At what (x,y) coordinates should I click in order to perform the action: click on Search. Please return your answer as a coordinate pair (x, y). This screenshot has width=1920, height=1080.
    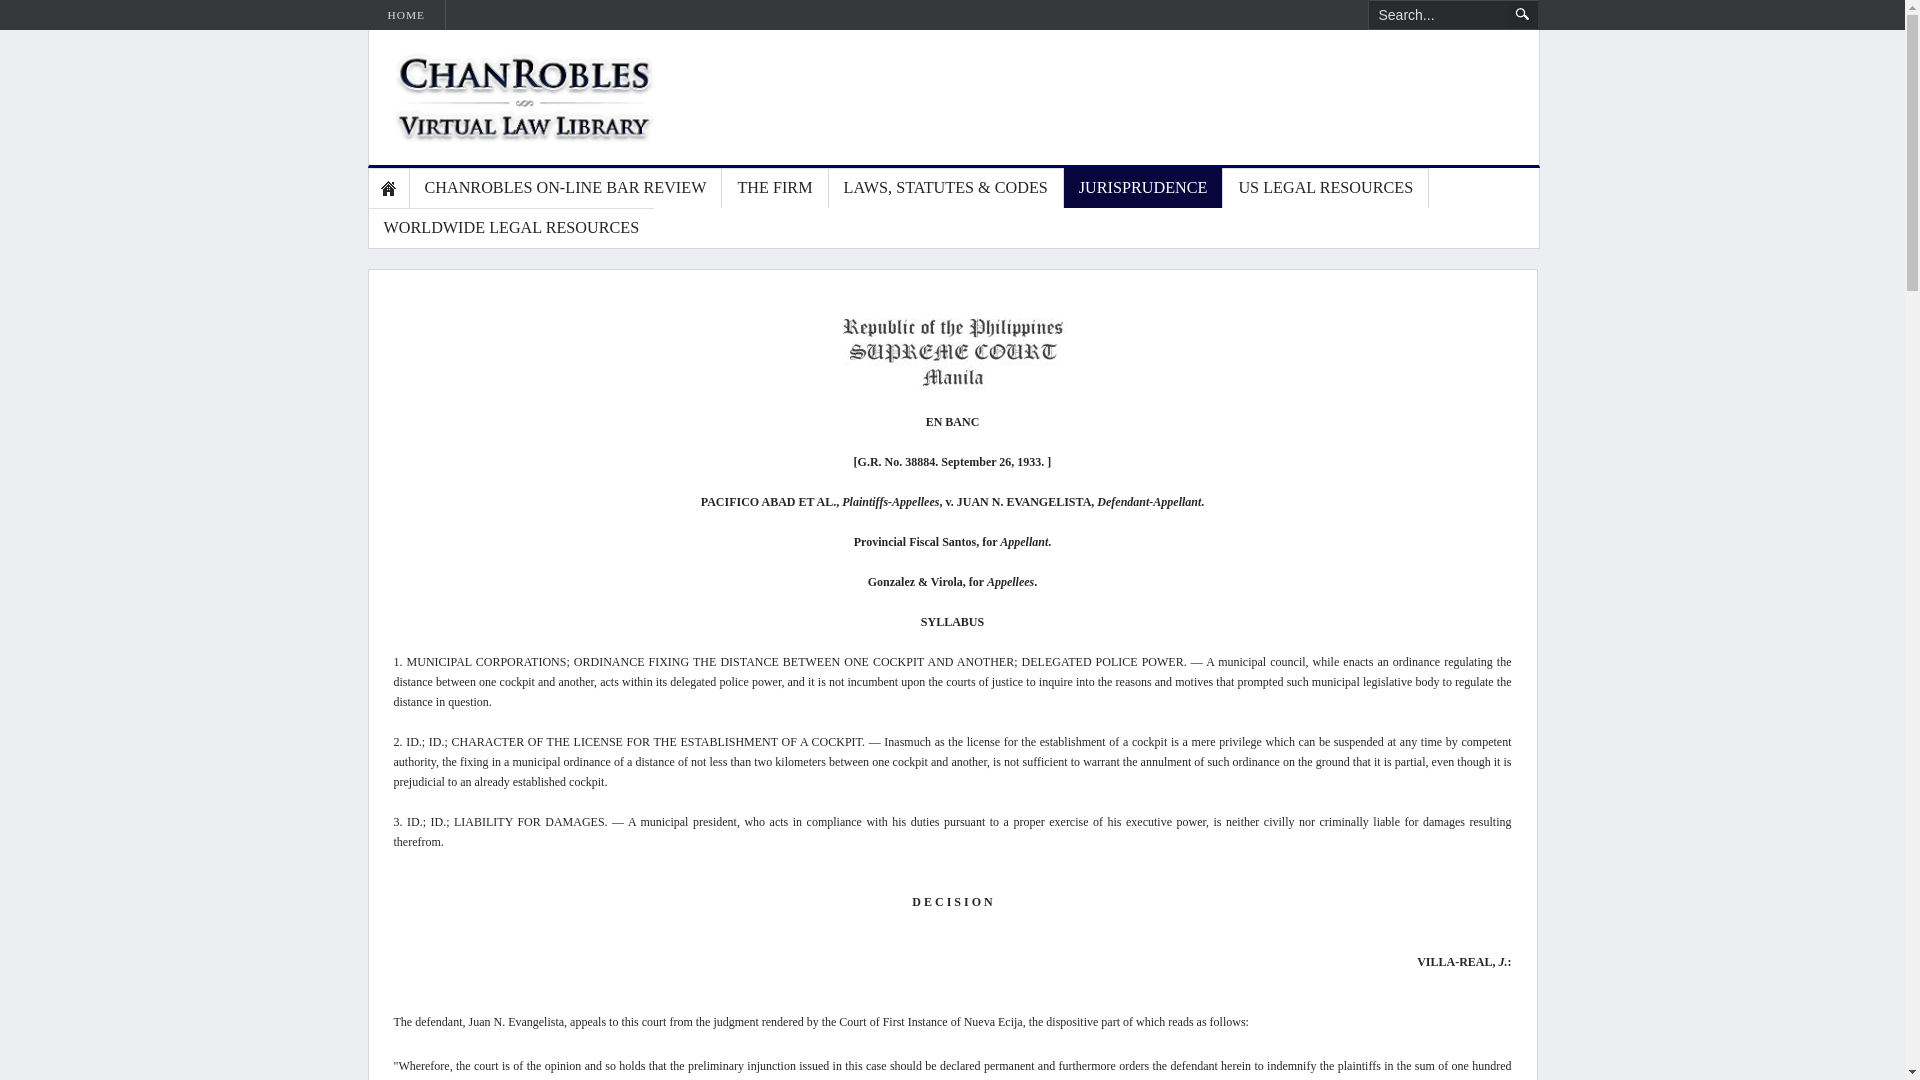
    Looking at the image, I should click on (1522, 15).